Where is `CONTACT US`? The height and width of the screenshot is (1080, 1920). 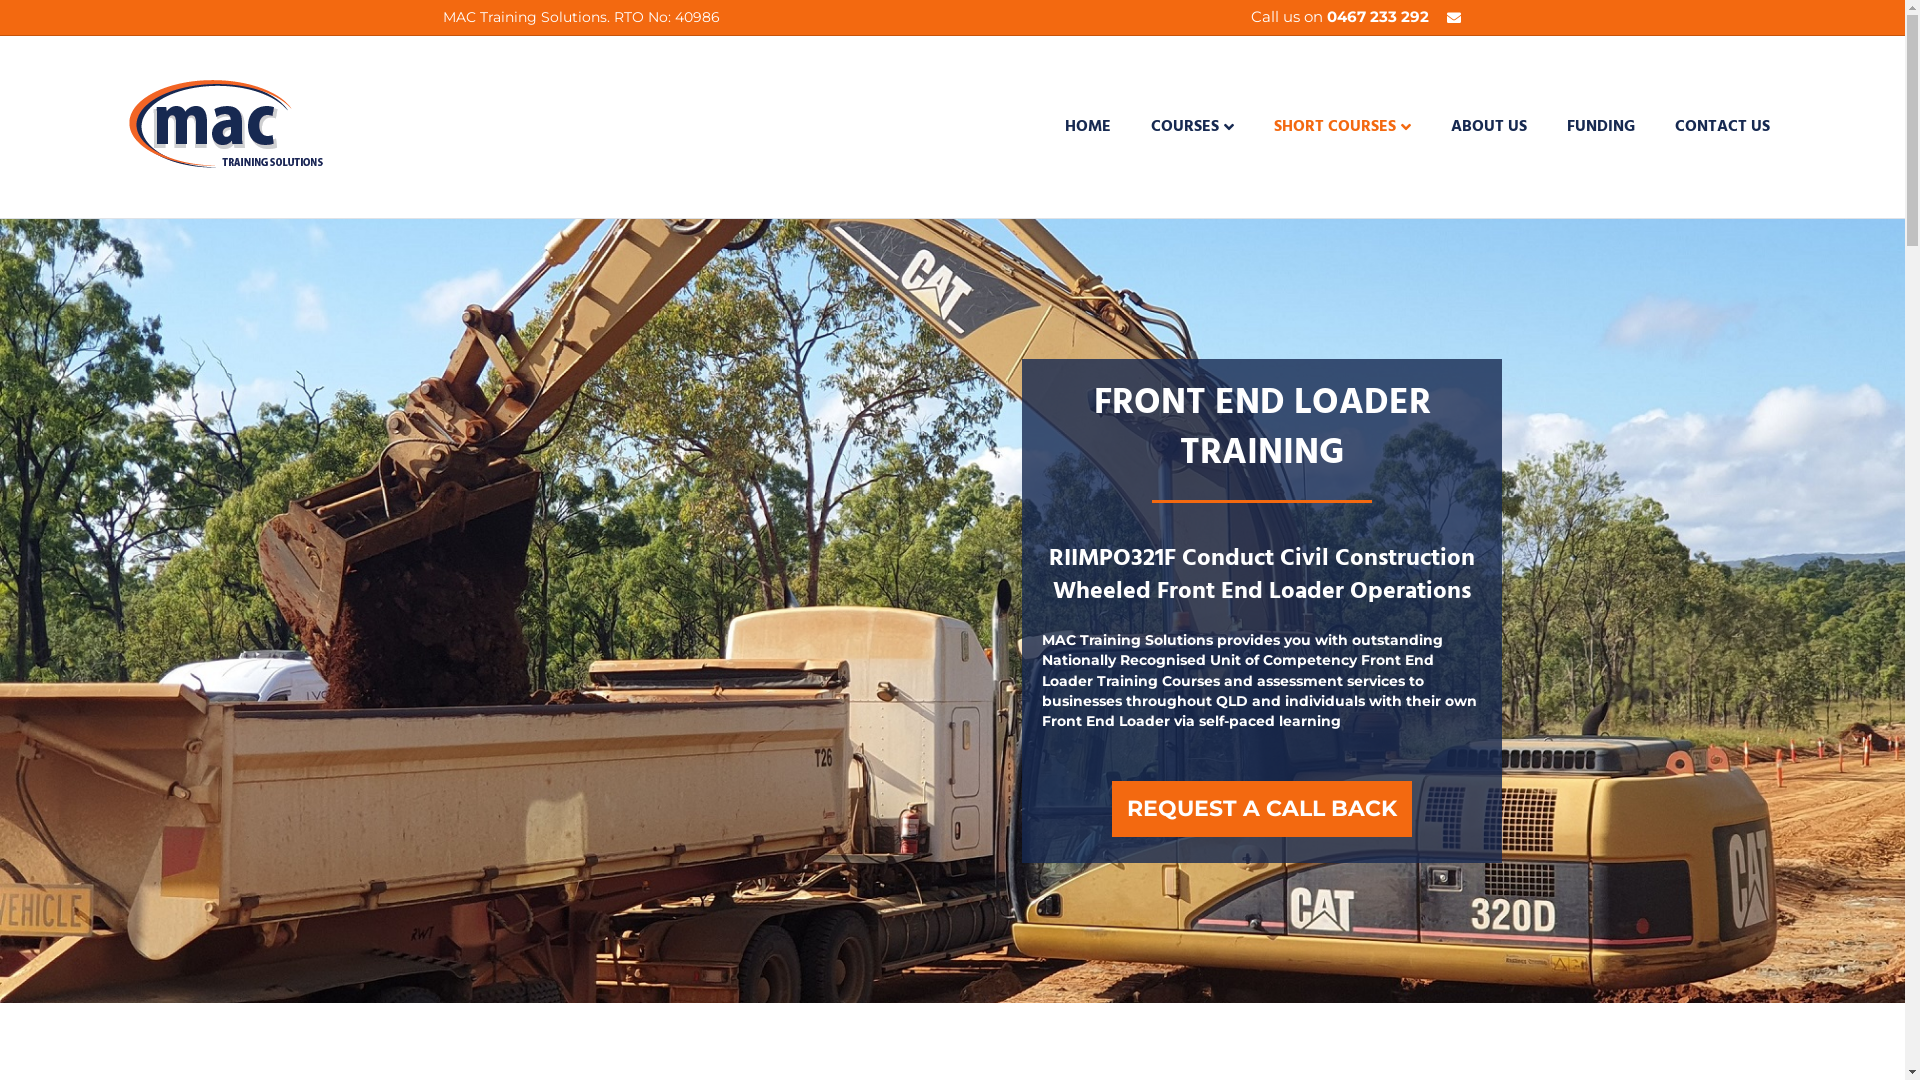 CONTACT US is located at coordinates (1722, 127).